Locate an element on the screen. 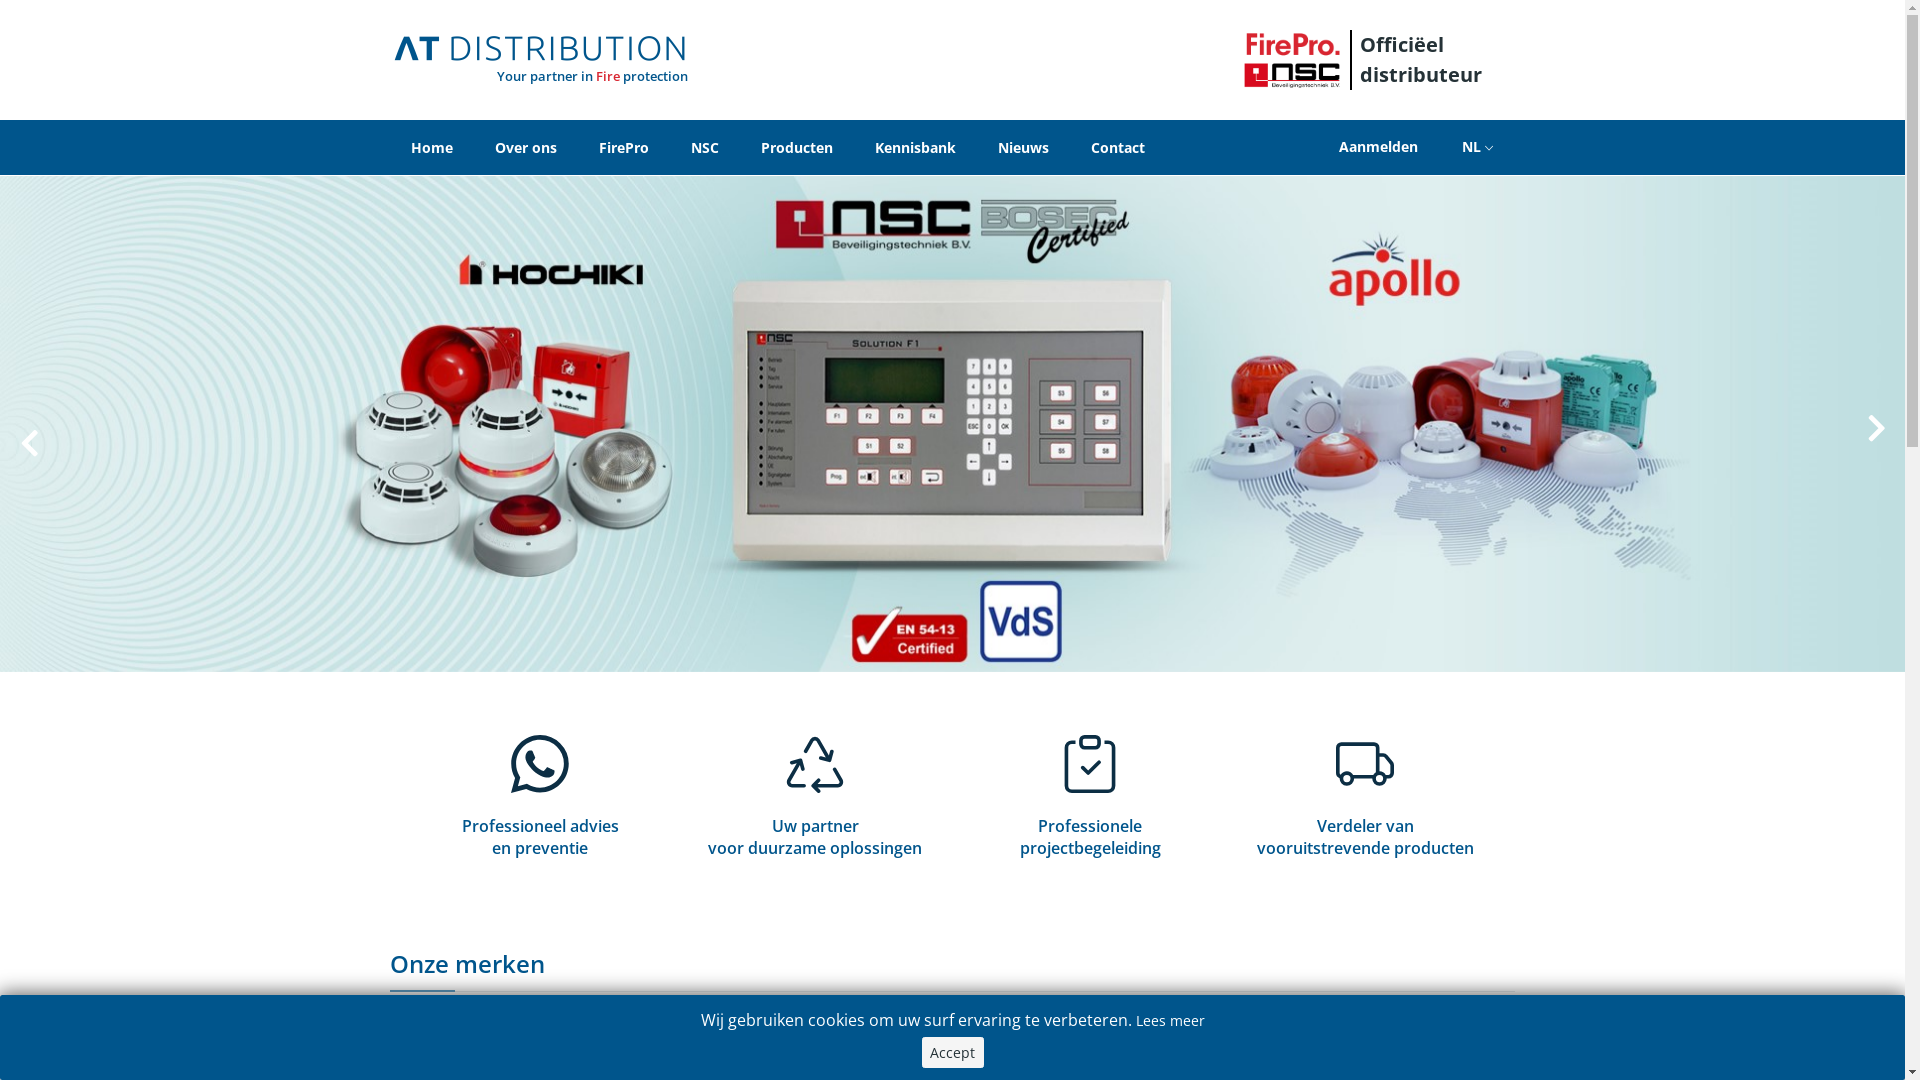  Lees meer is located at coordinates (1170, 1020).